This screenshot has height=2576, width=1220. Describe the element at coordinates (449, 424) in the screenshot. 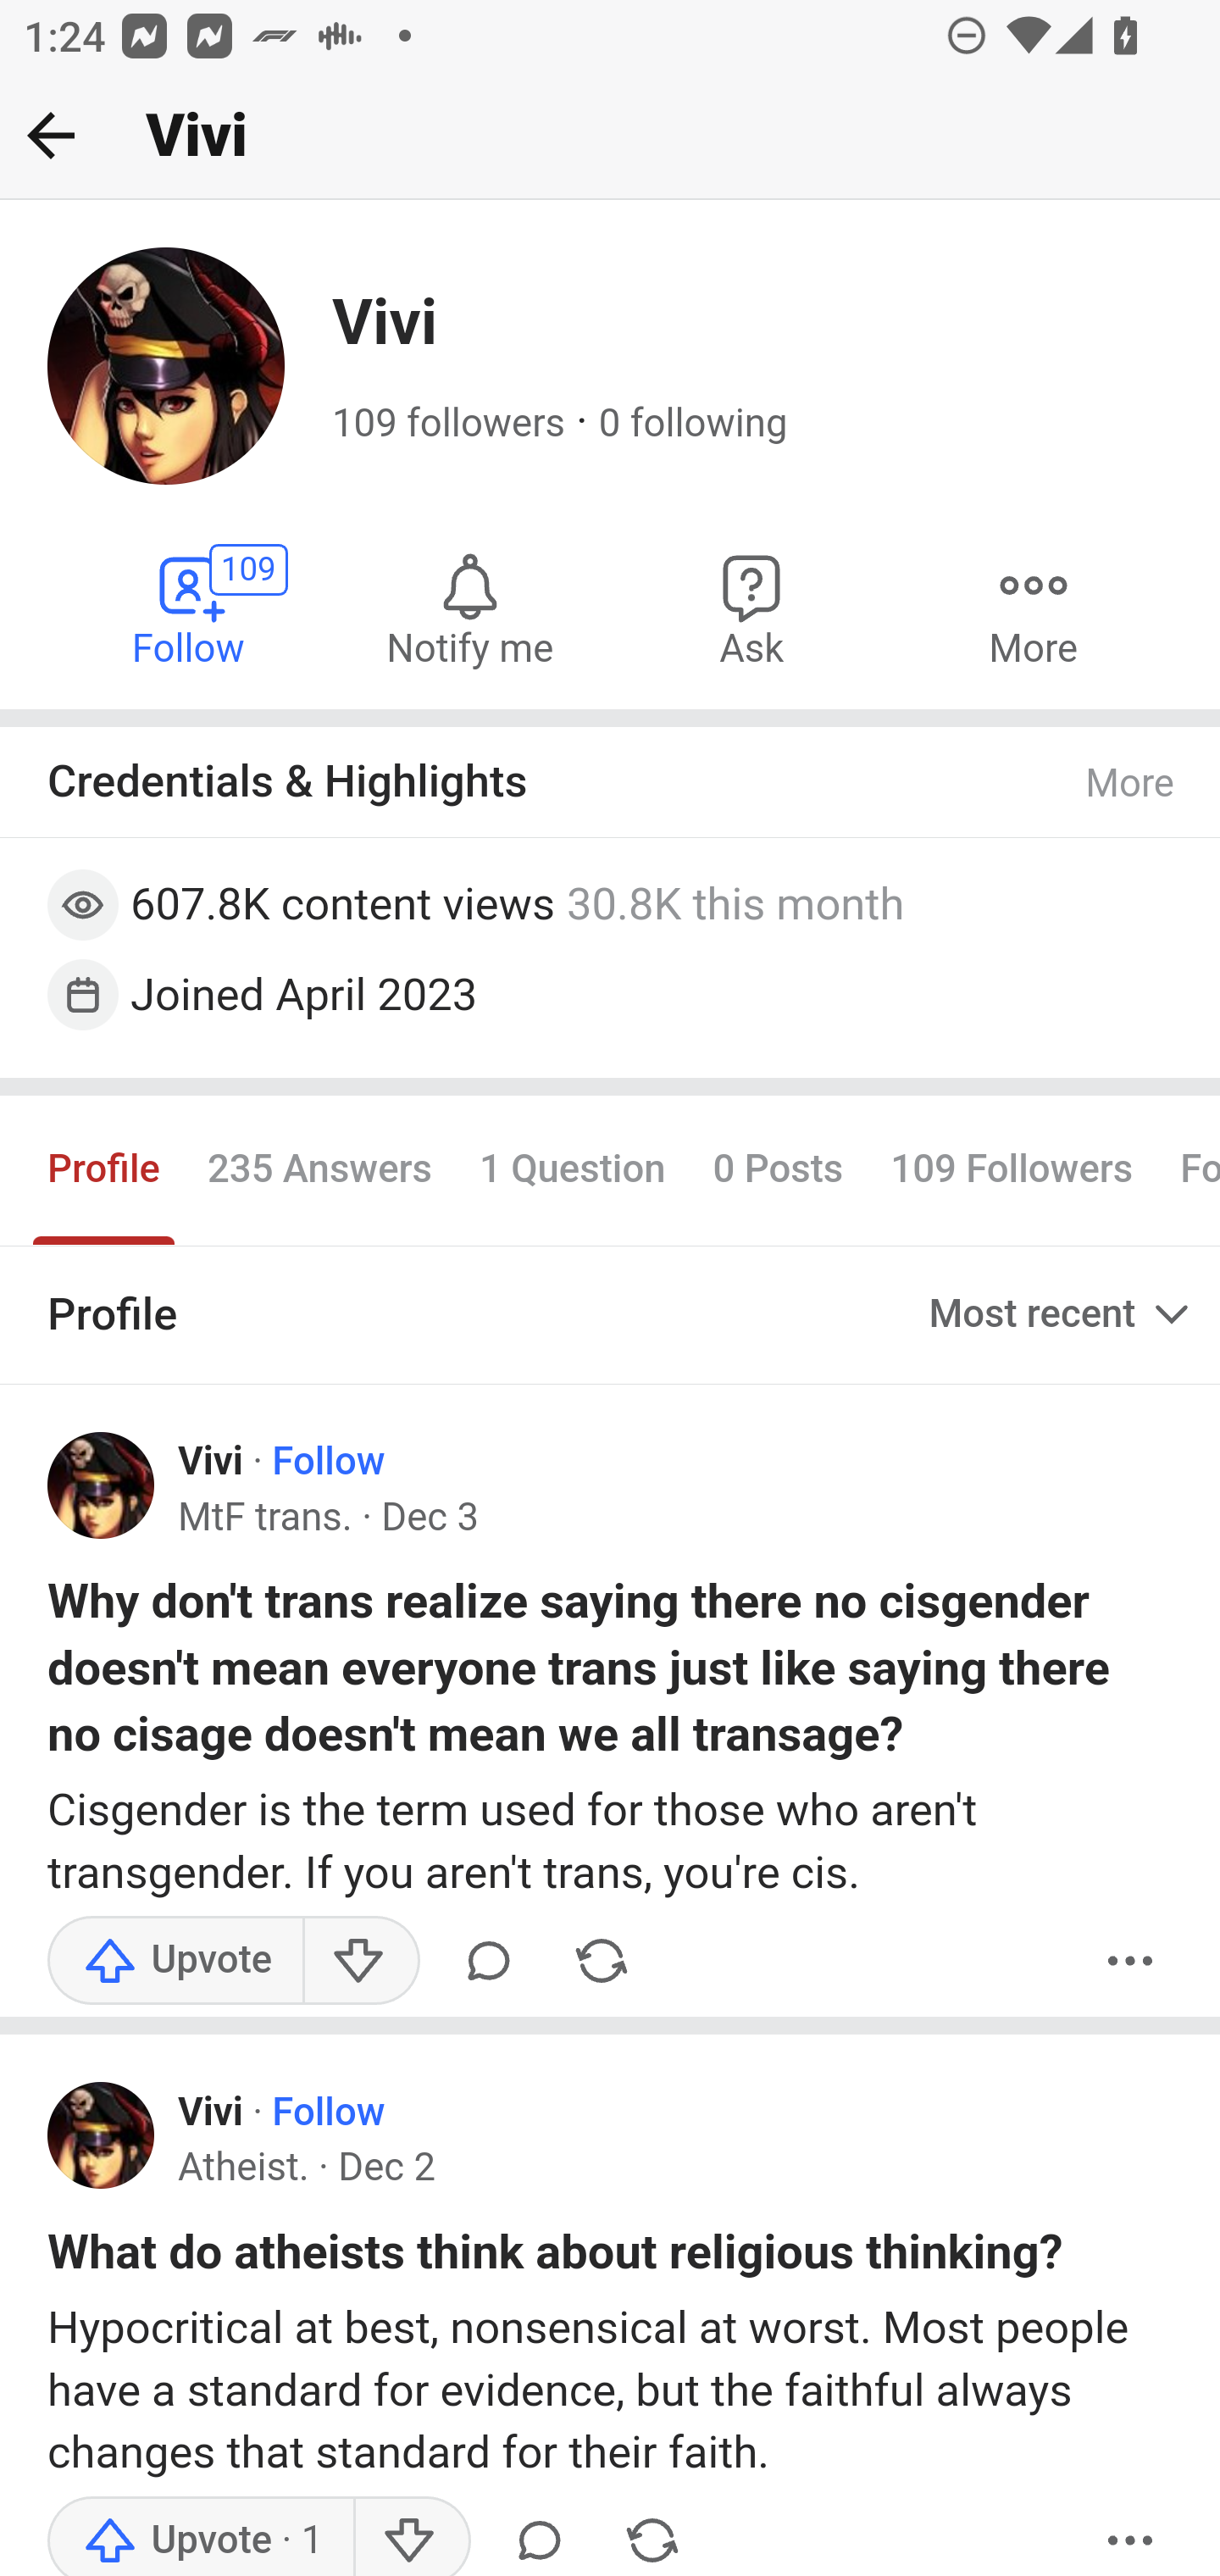

I see `109 followers` at that location.